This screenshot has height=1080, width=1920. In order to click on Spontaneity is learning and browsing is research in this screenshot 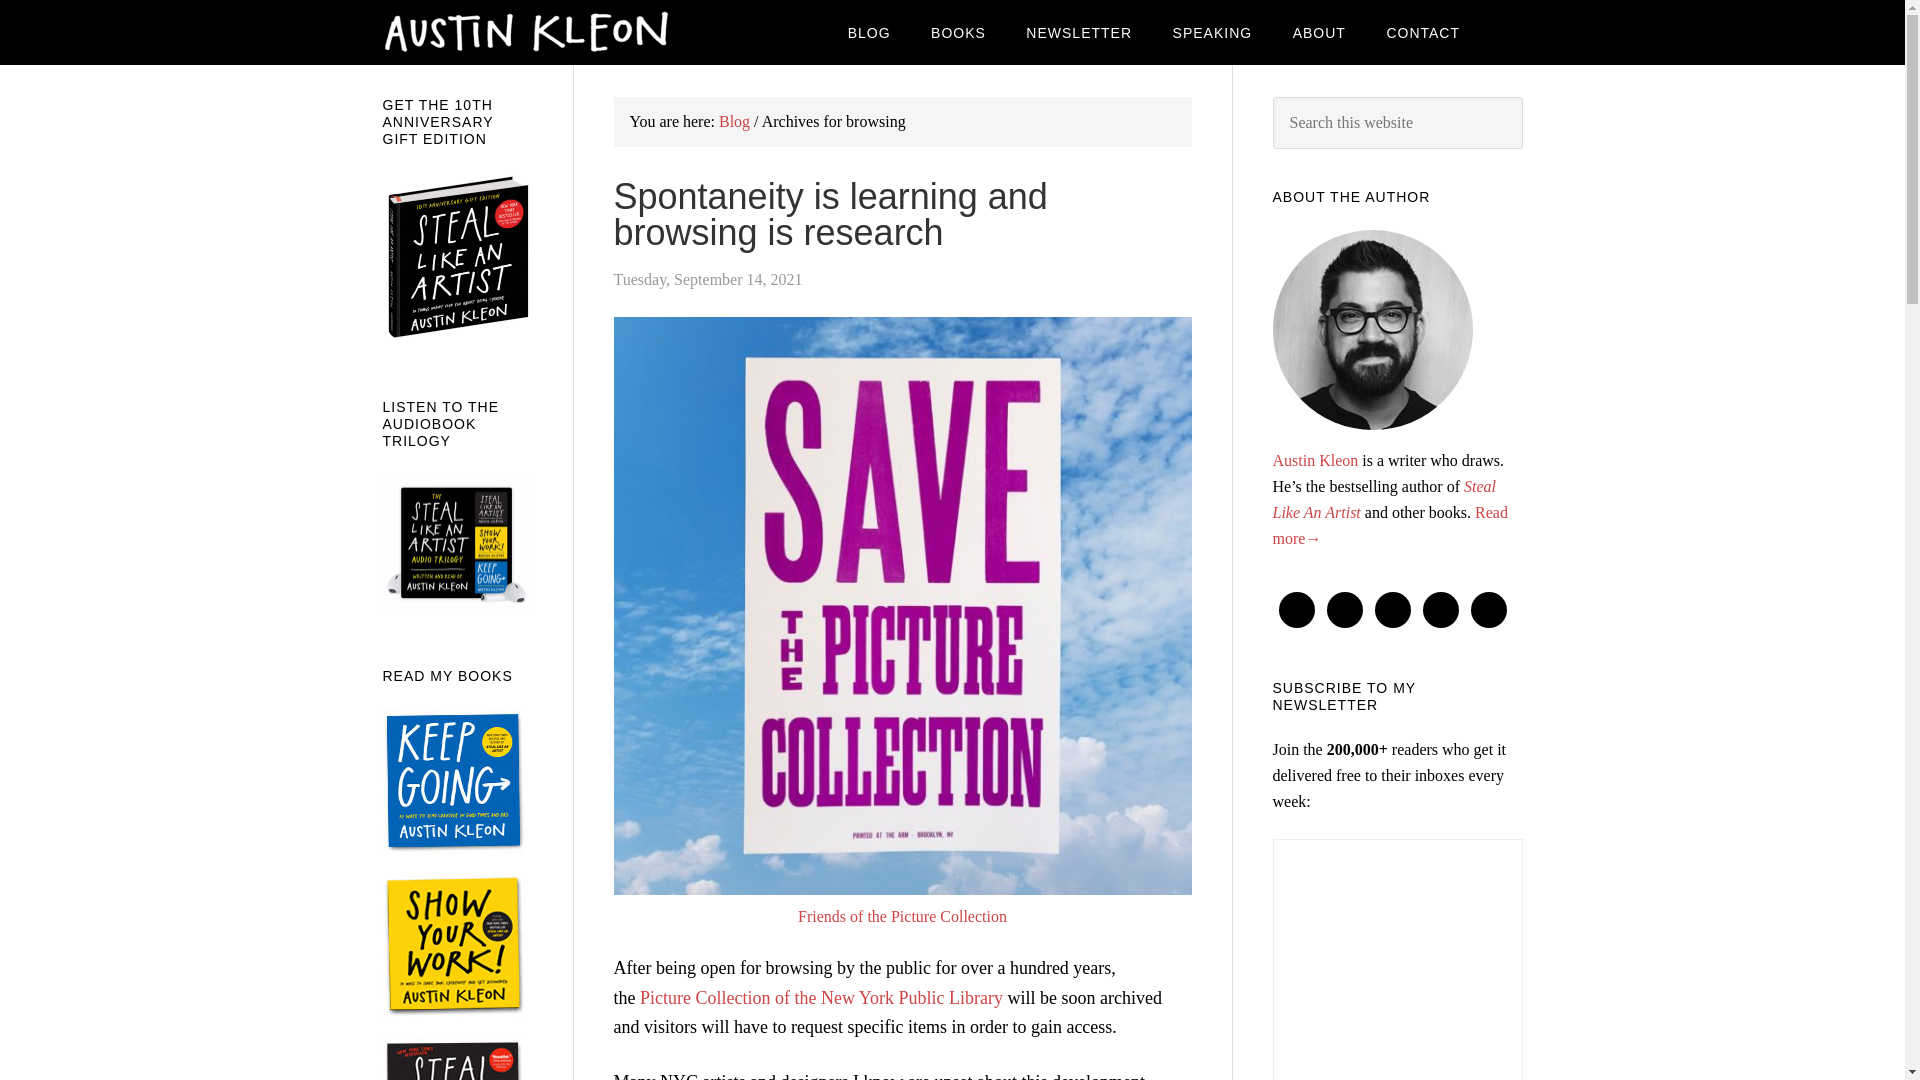, I will do `click(831, 214)`.